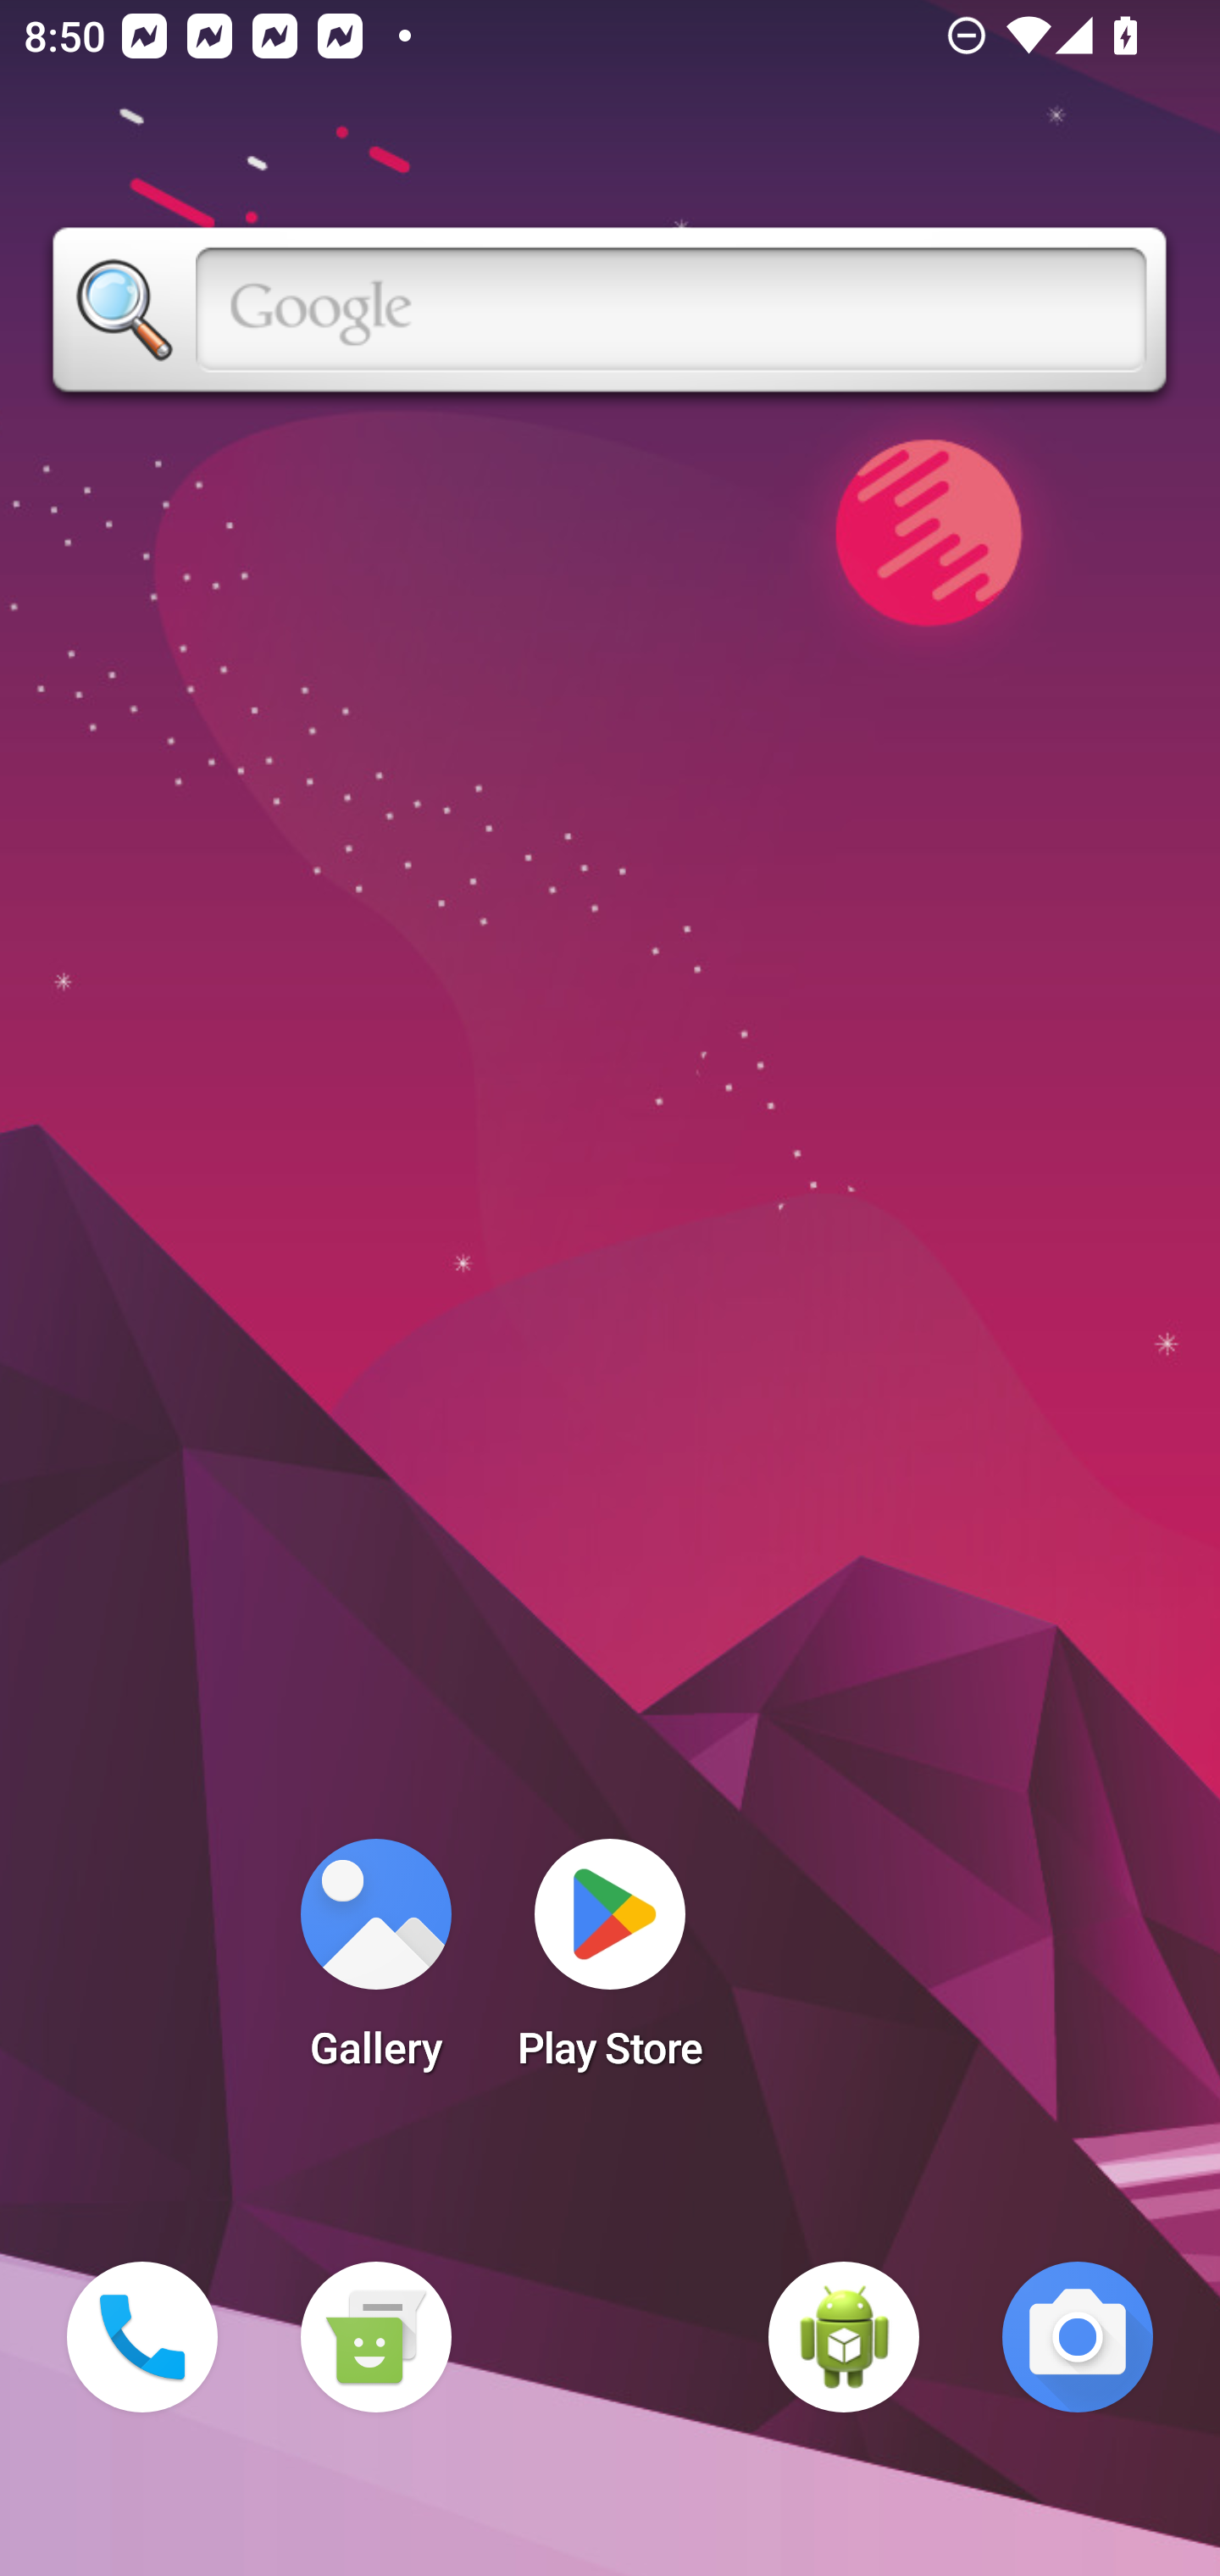  What do you see at coordinates (1078, 2337) in the screenshot?
I see `Camera` at bounding box center [1078, 2337].